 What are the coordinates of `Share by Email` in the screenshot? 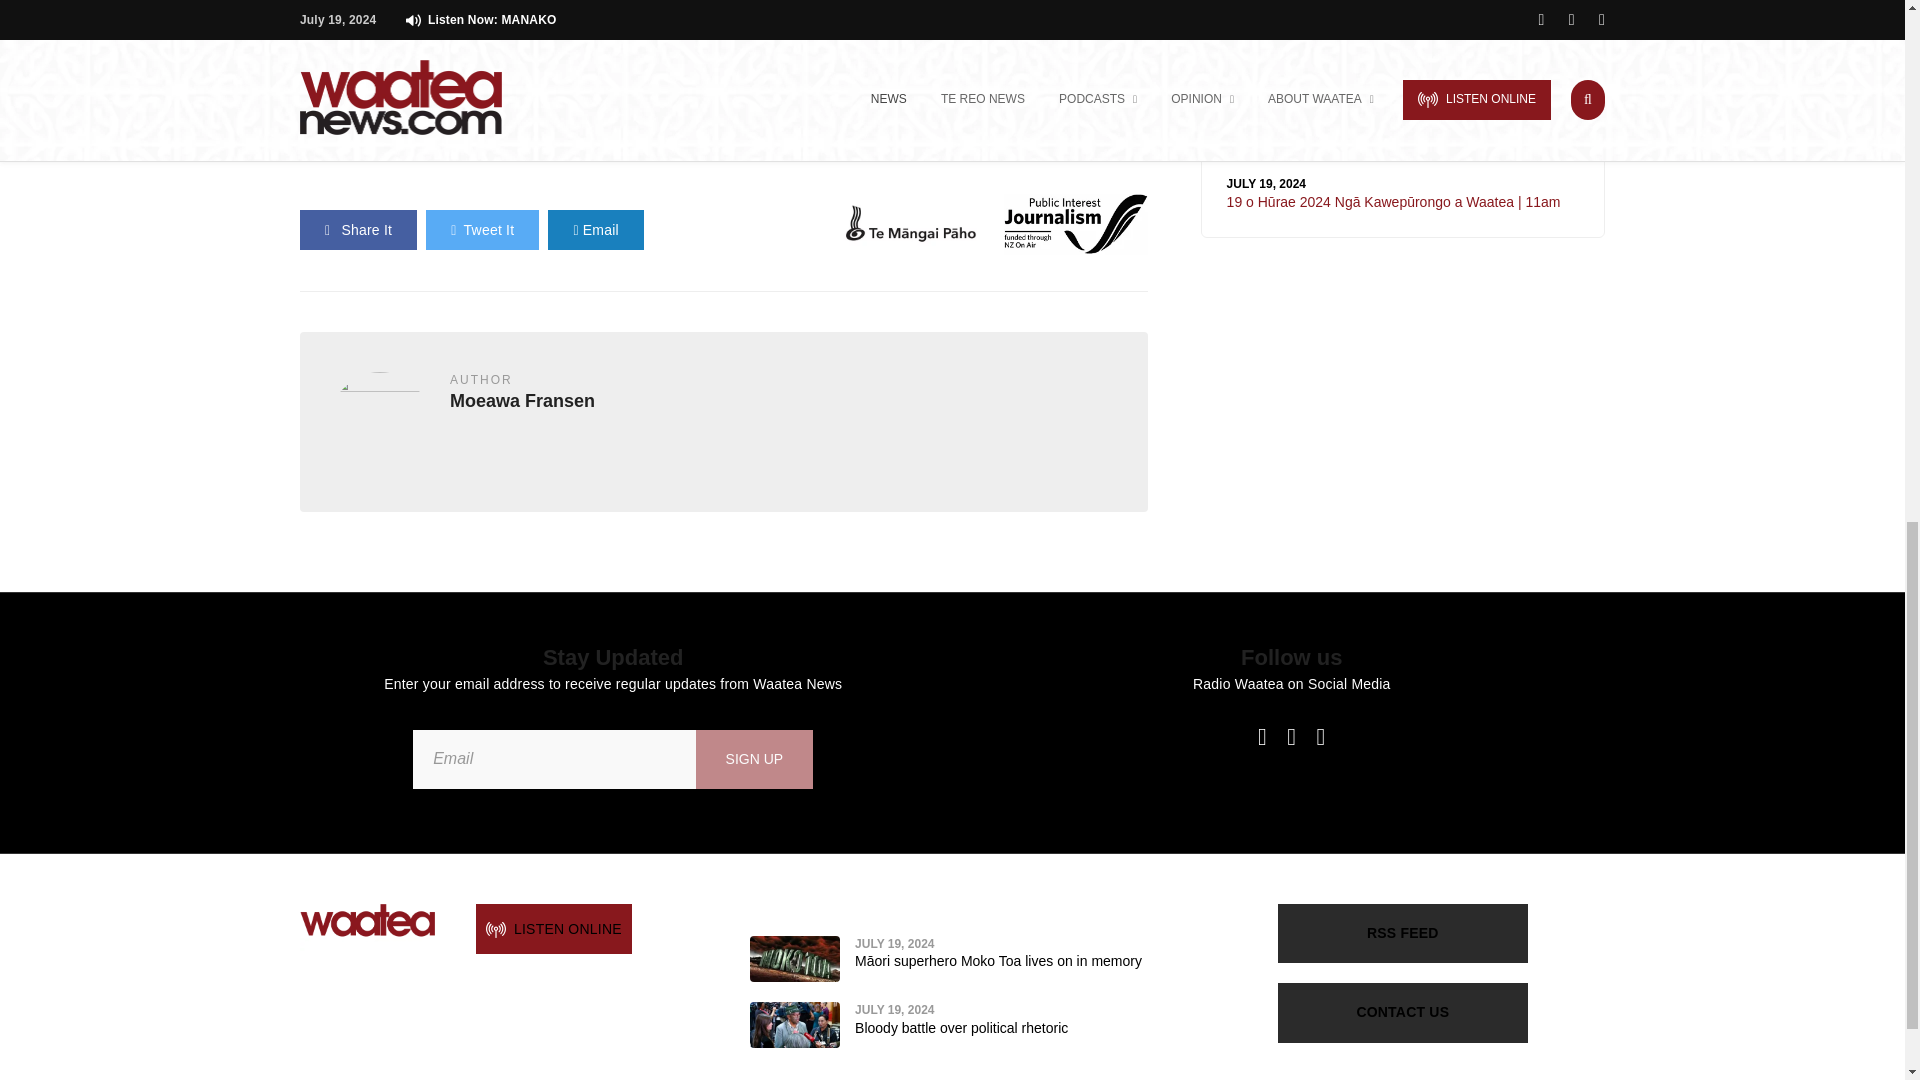 It's located at (595, 229).